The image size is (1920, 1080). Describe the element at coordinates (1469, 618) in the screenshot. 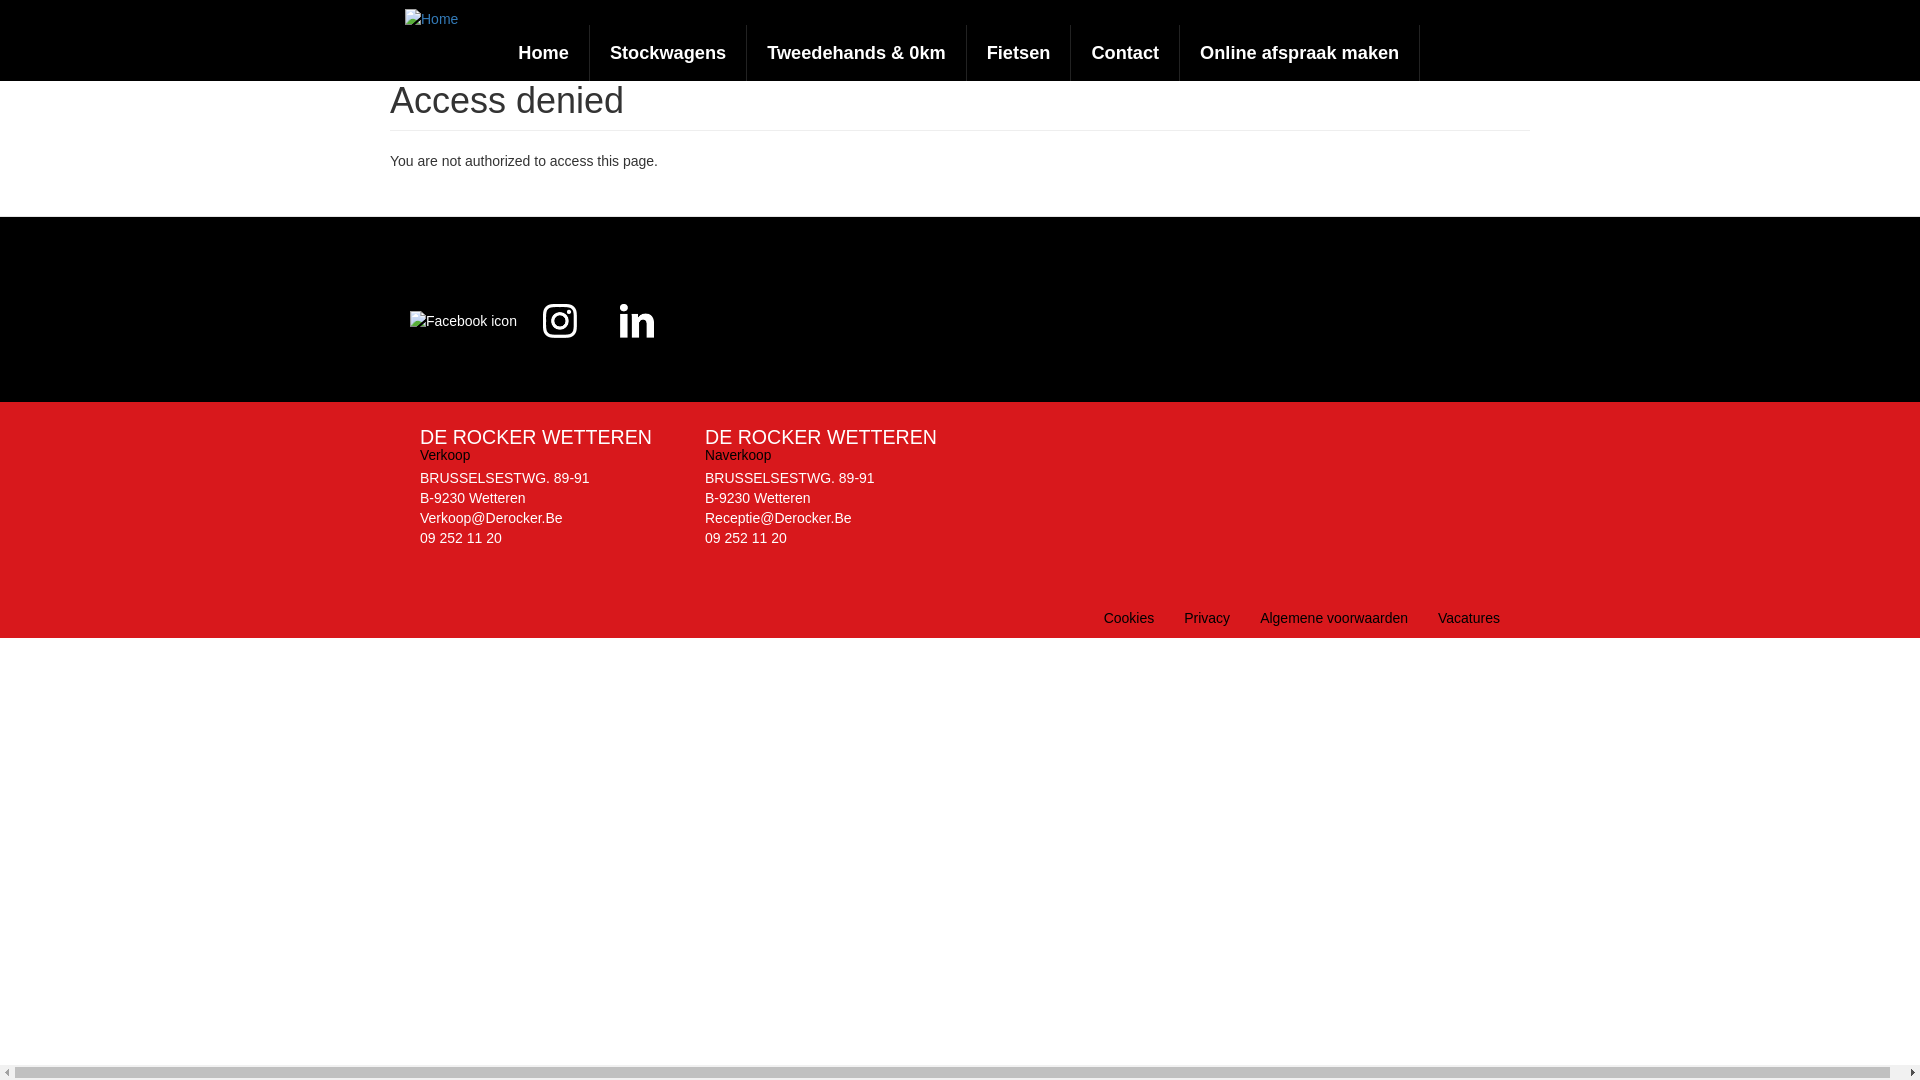

I see `Vacatures` at that location.